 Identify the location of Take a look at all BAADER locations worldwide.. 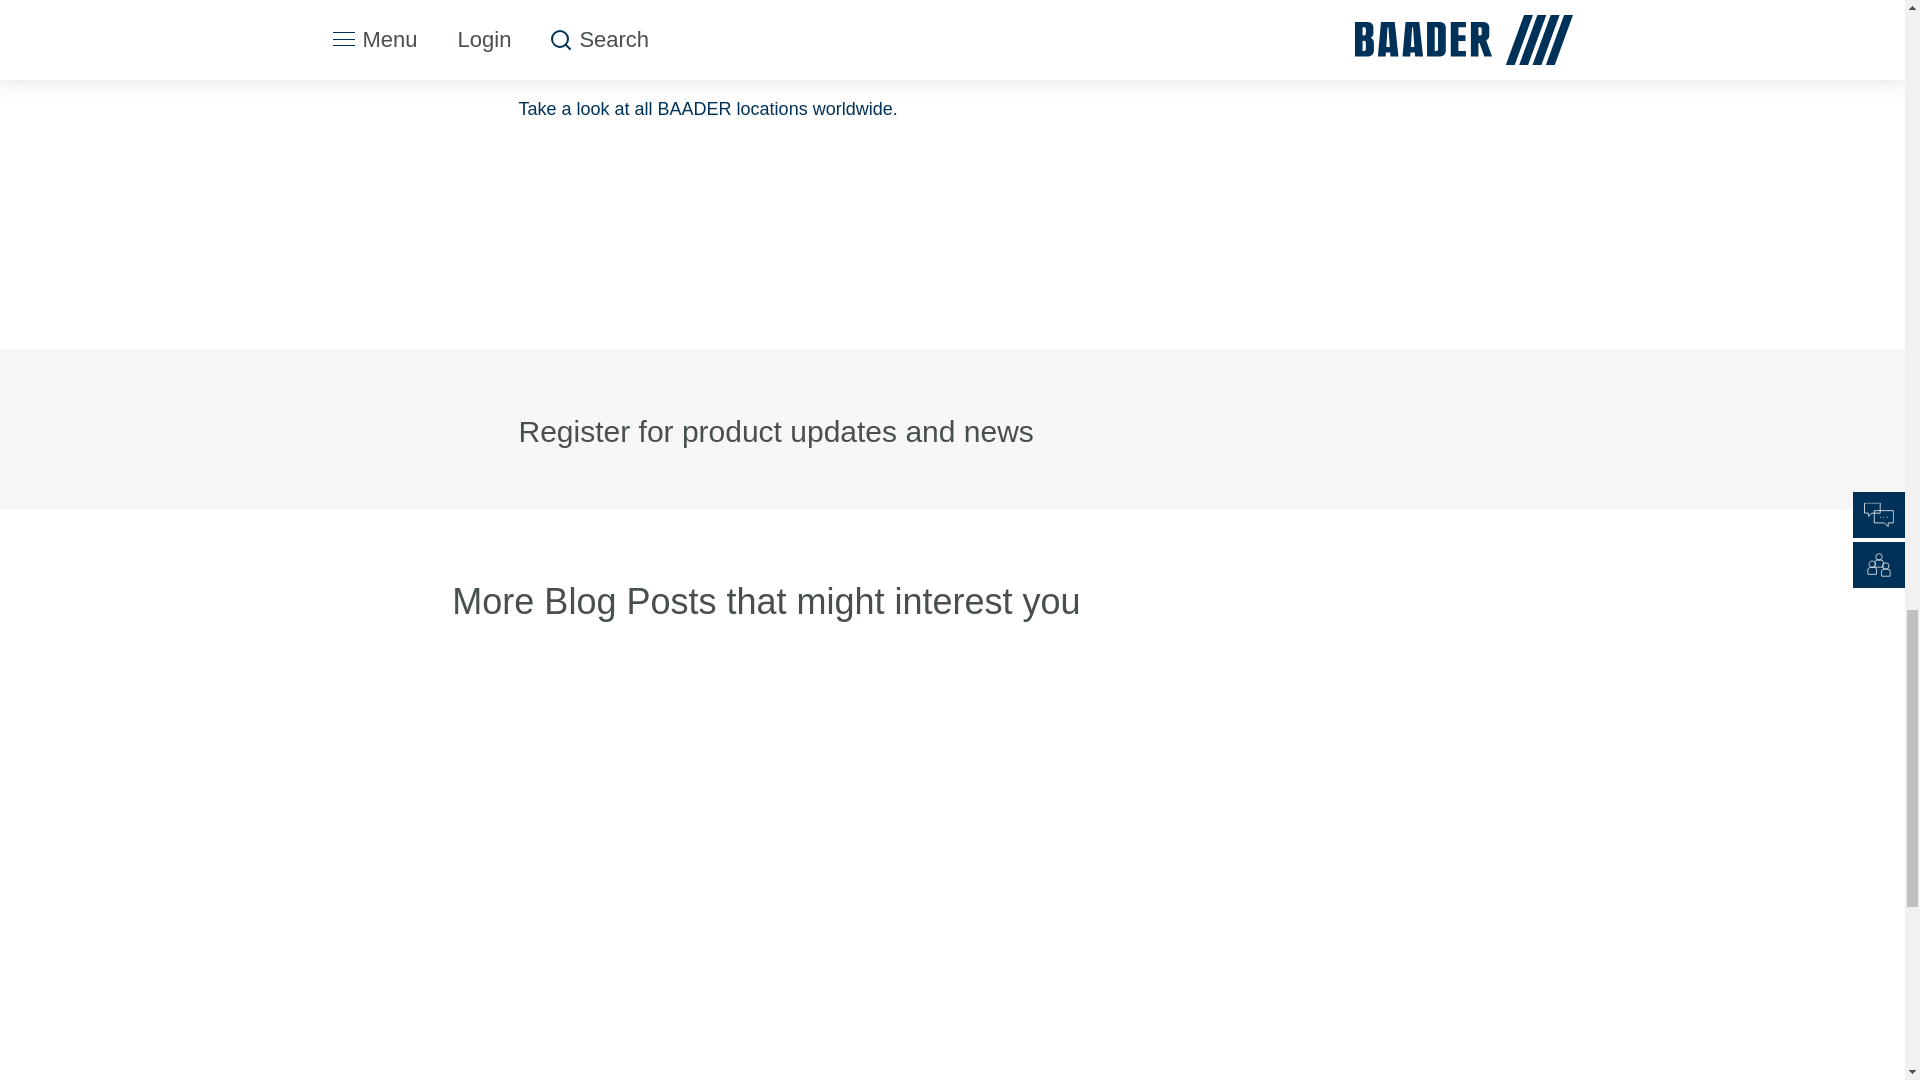
(707, 108).